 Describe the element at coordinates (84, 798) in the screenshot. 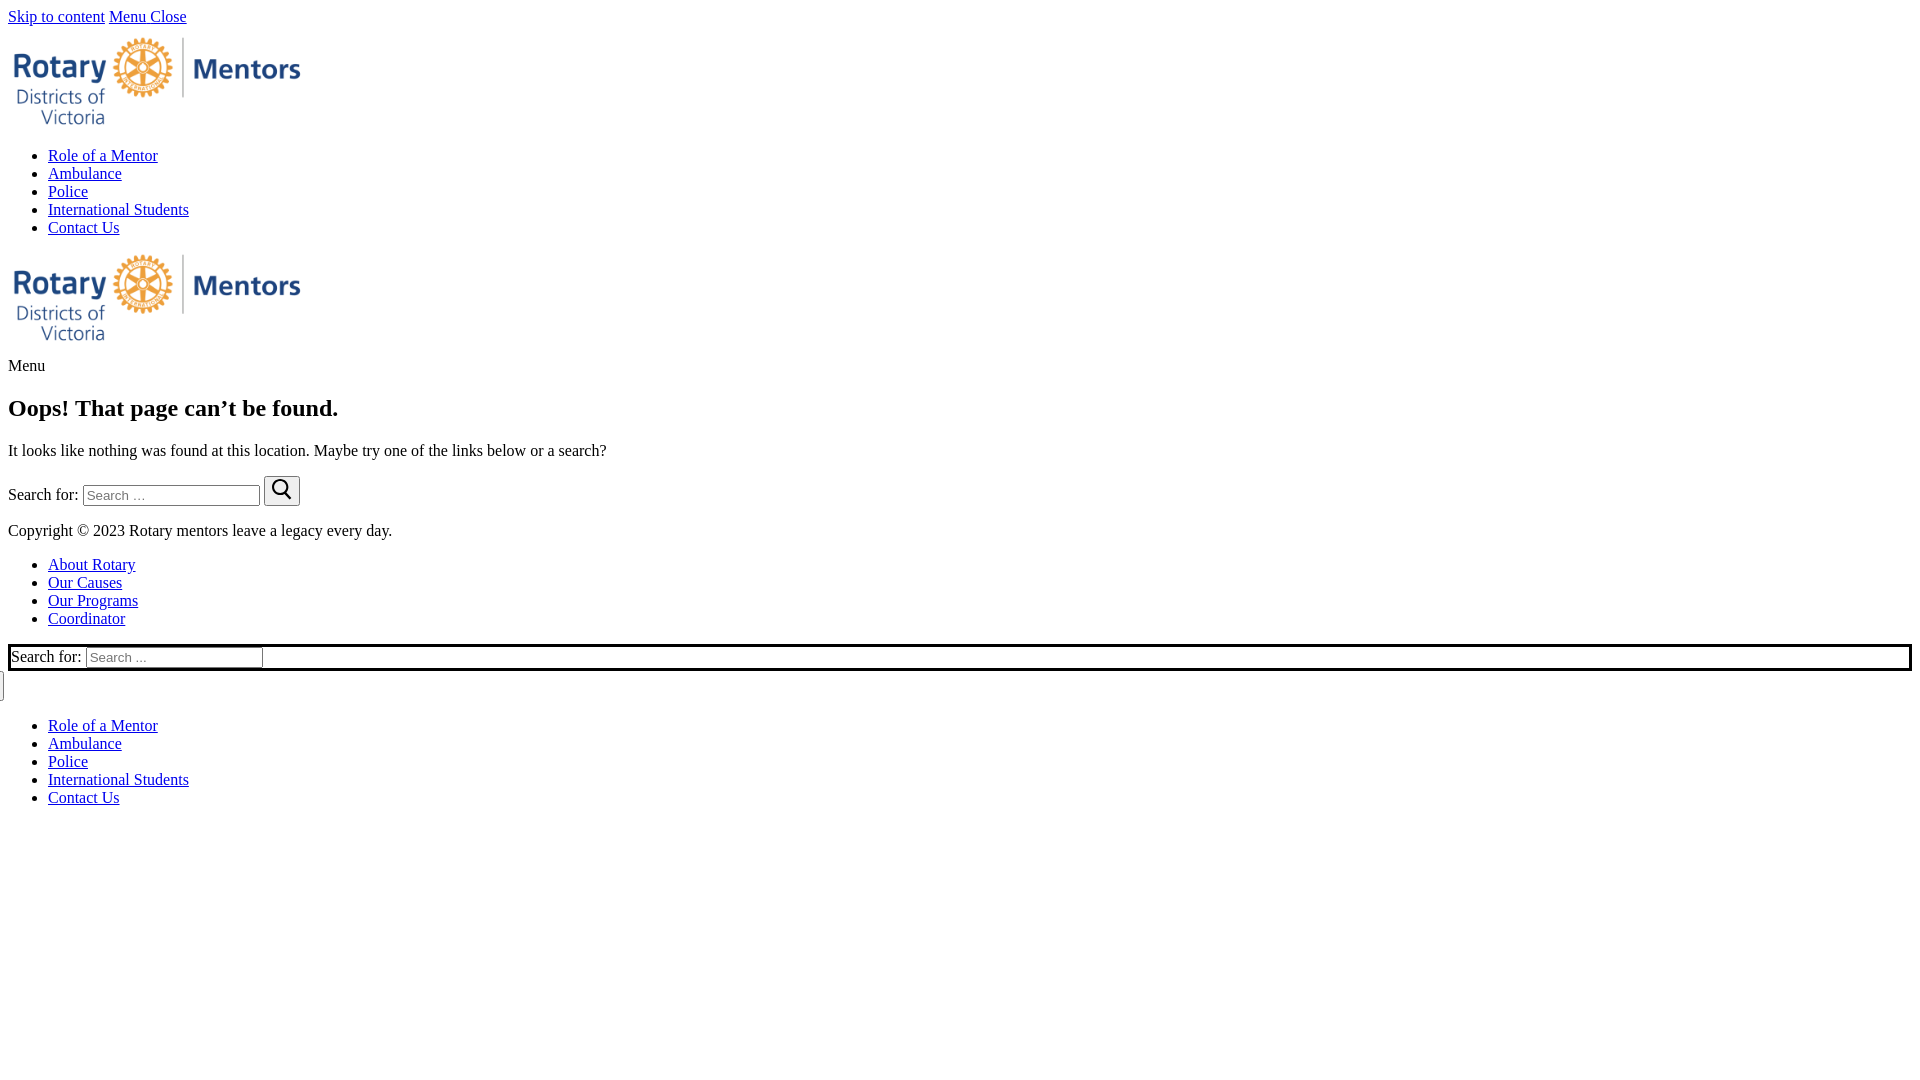

I see `Contact Us` at that location.